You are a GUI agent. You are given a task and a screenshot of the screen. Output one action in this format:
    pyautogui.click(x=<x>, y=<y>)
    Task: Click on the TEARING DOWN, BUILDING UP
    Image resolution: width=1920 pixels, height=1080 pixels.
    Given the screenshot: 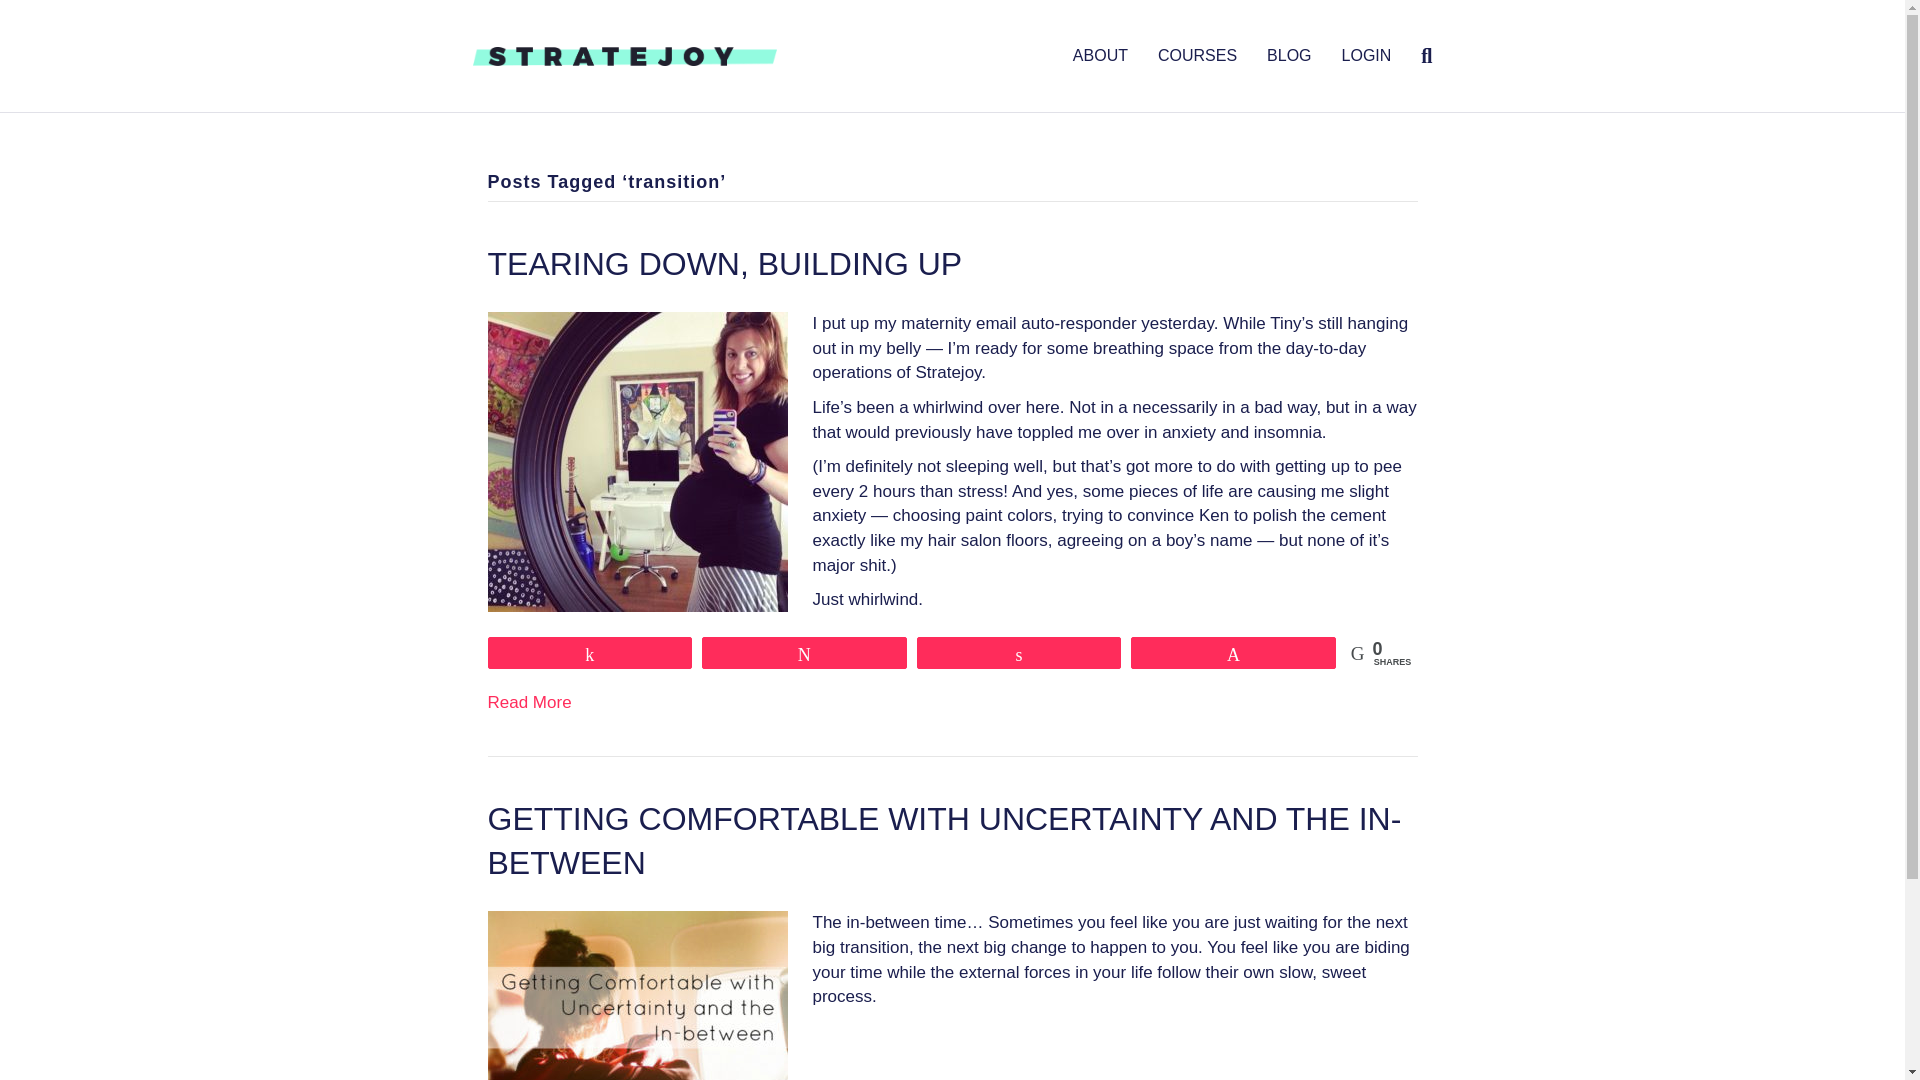 What is the action you would take?
    pyautogui.click(x=725, y=264)
    